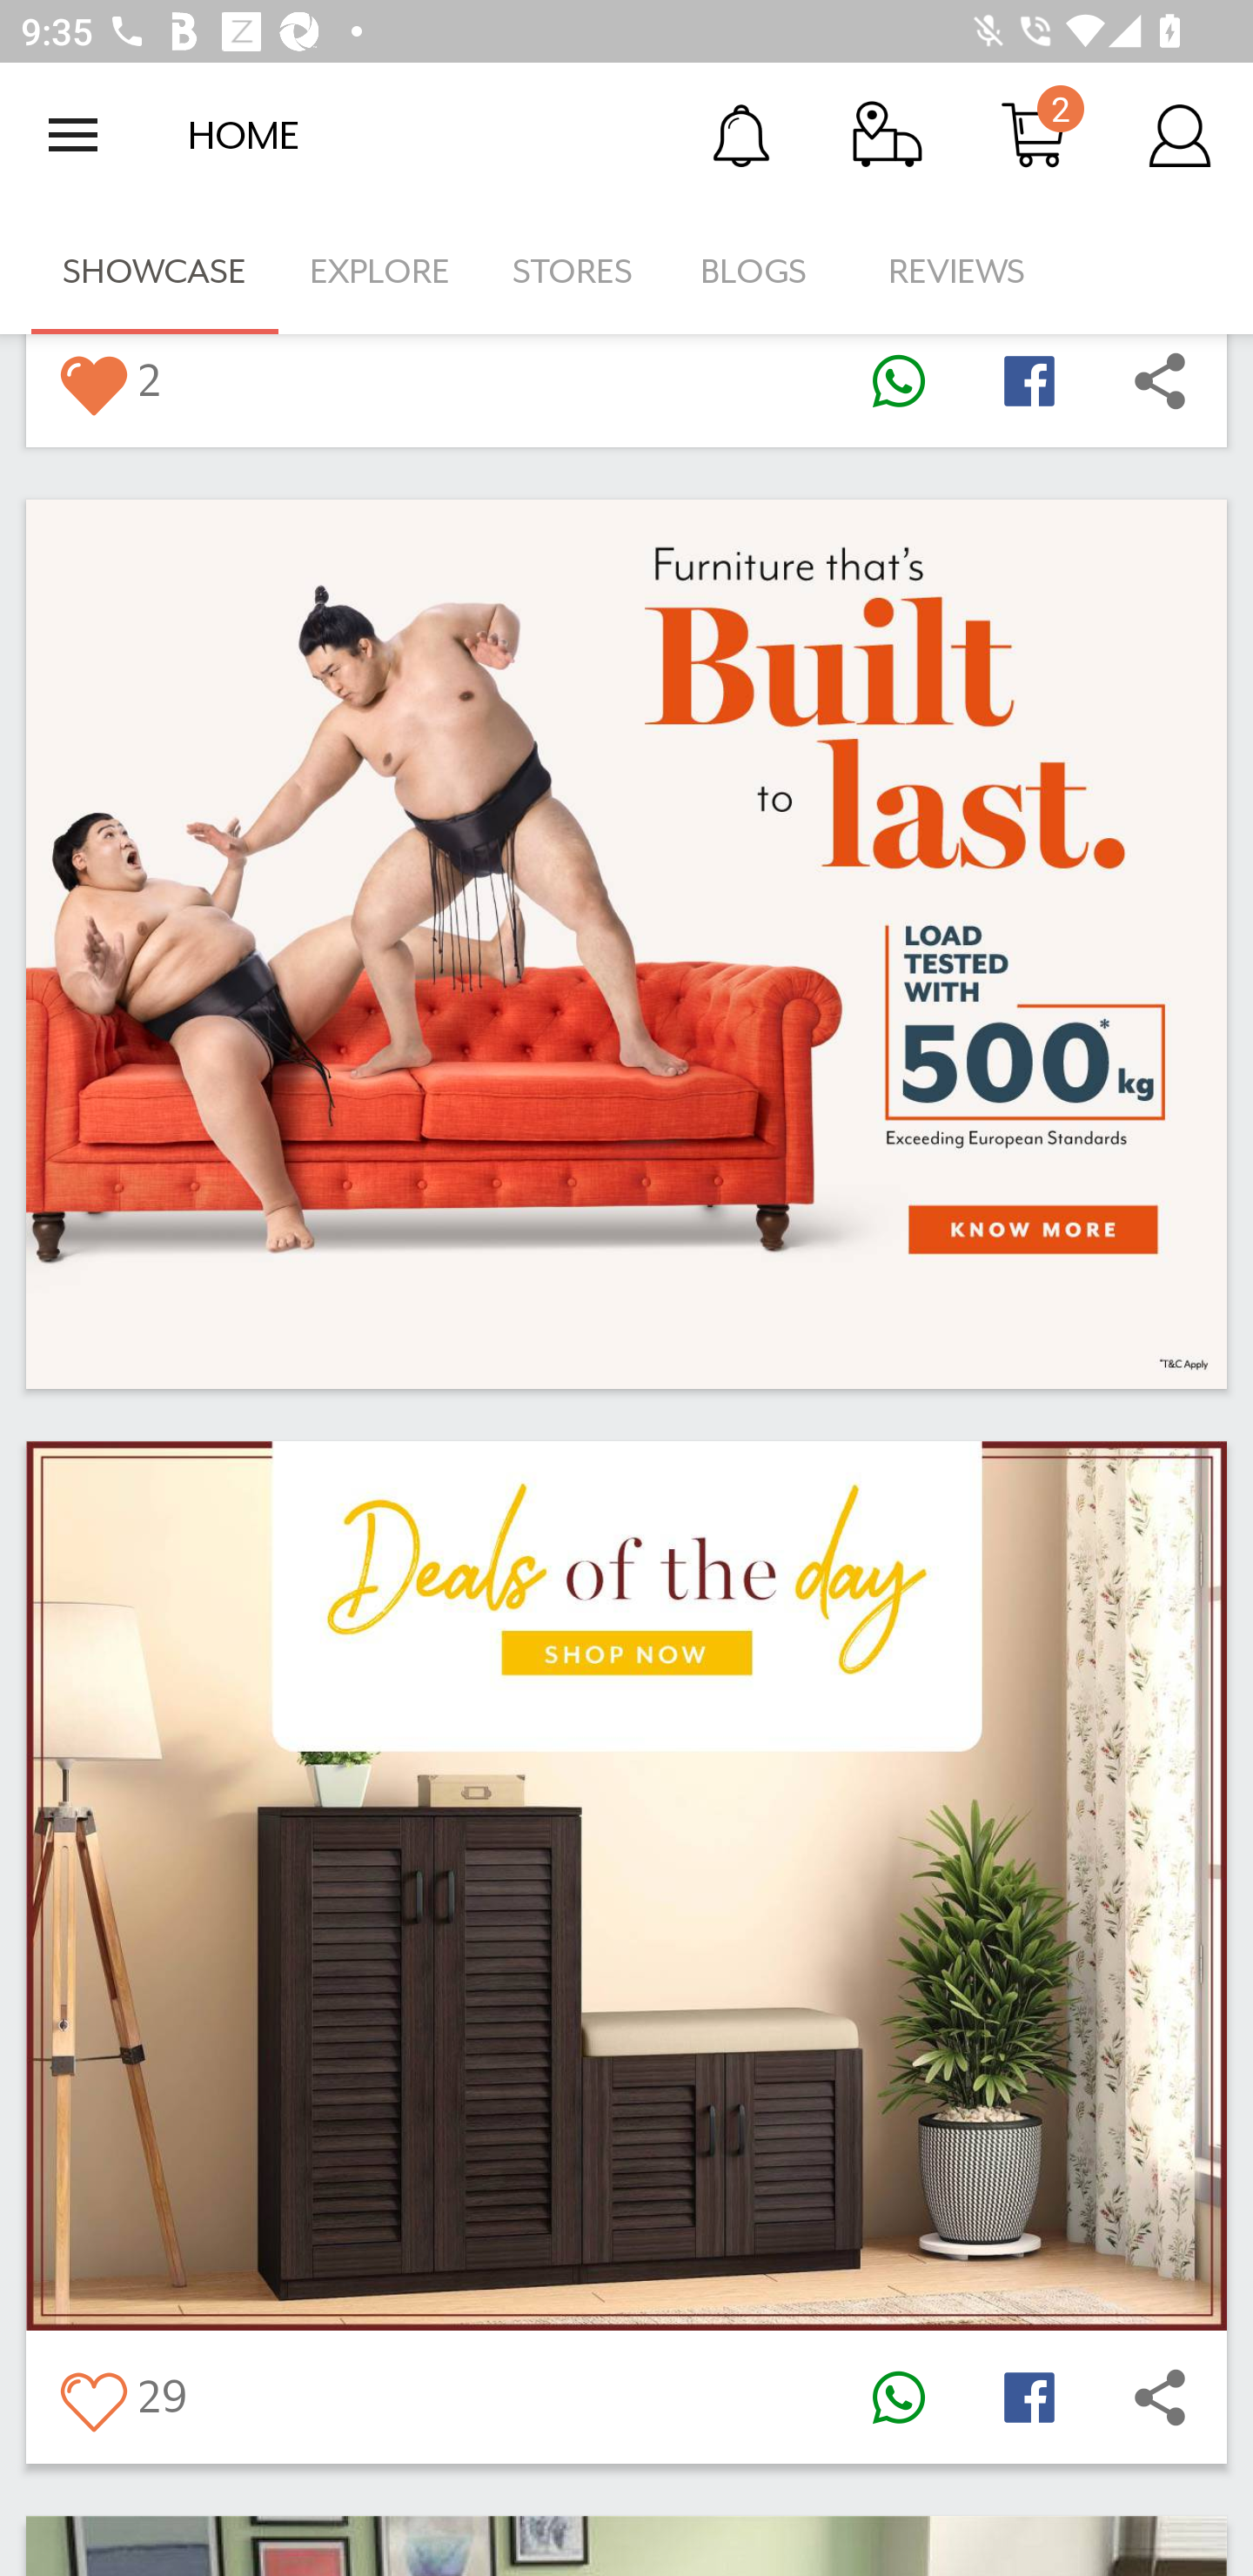 Image resolution: width=1253 pixels, height=2576 pixels. What do you see at coordinates (741, 134) in the screenshot?
I see `Notification` at bounding box center [741, 134].